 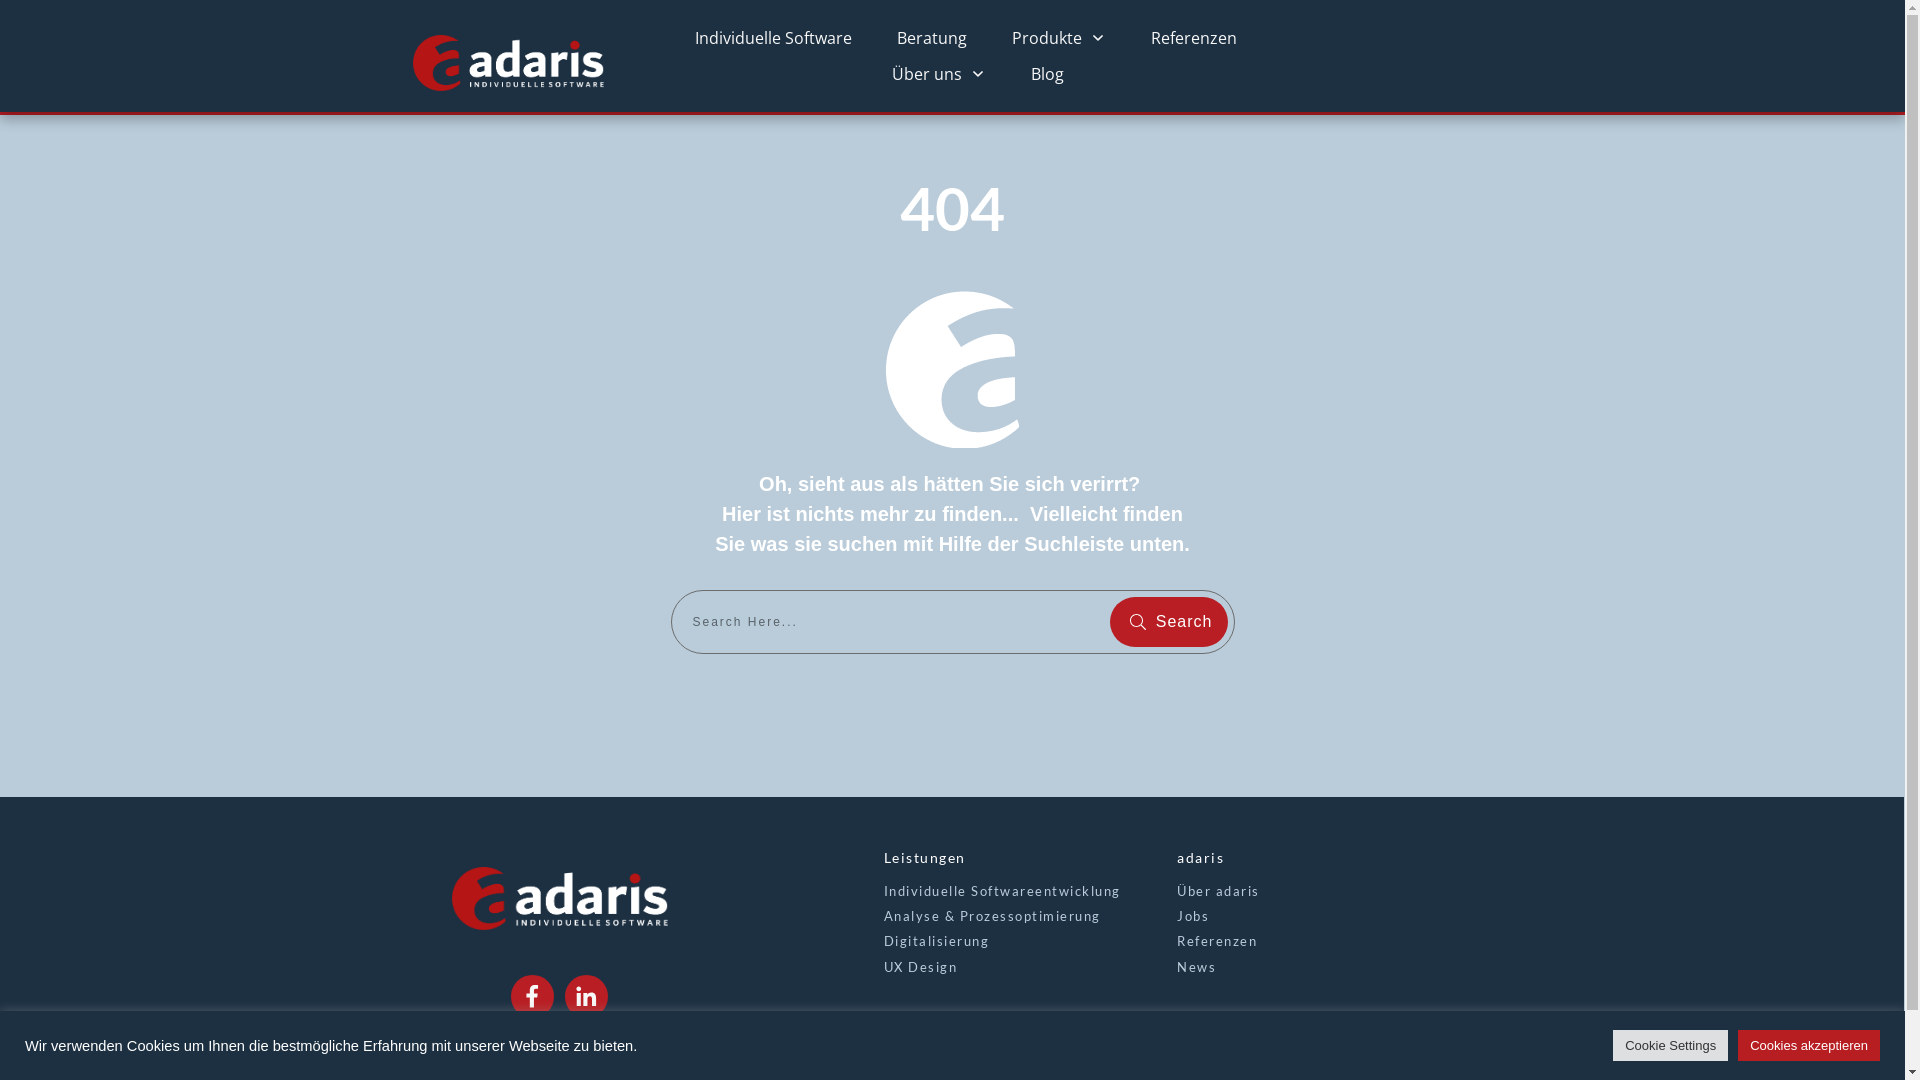 I want to click on adaris-a-weiss, so click(x=952, y=370).